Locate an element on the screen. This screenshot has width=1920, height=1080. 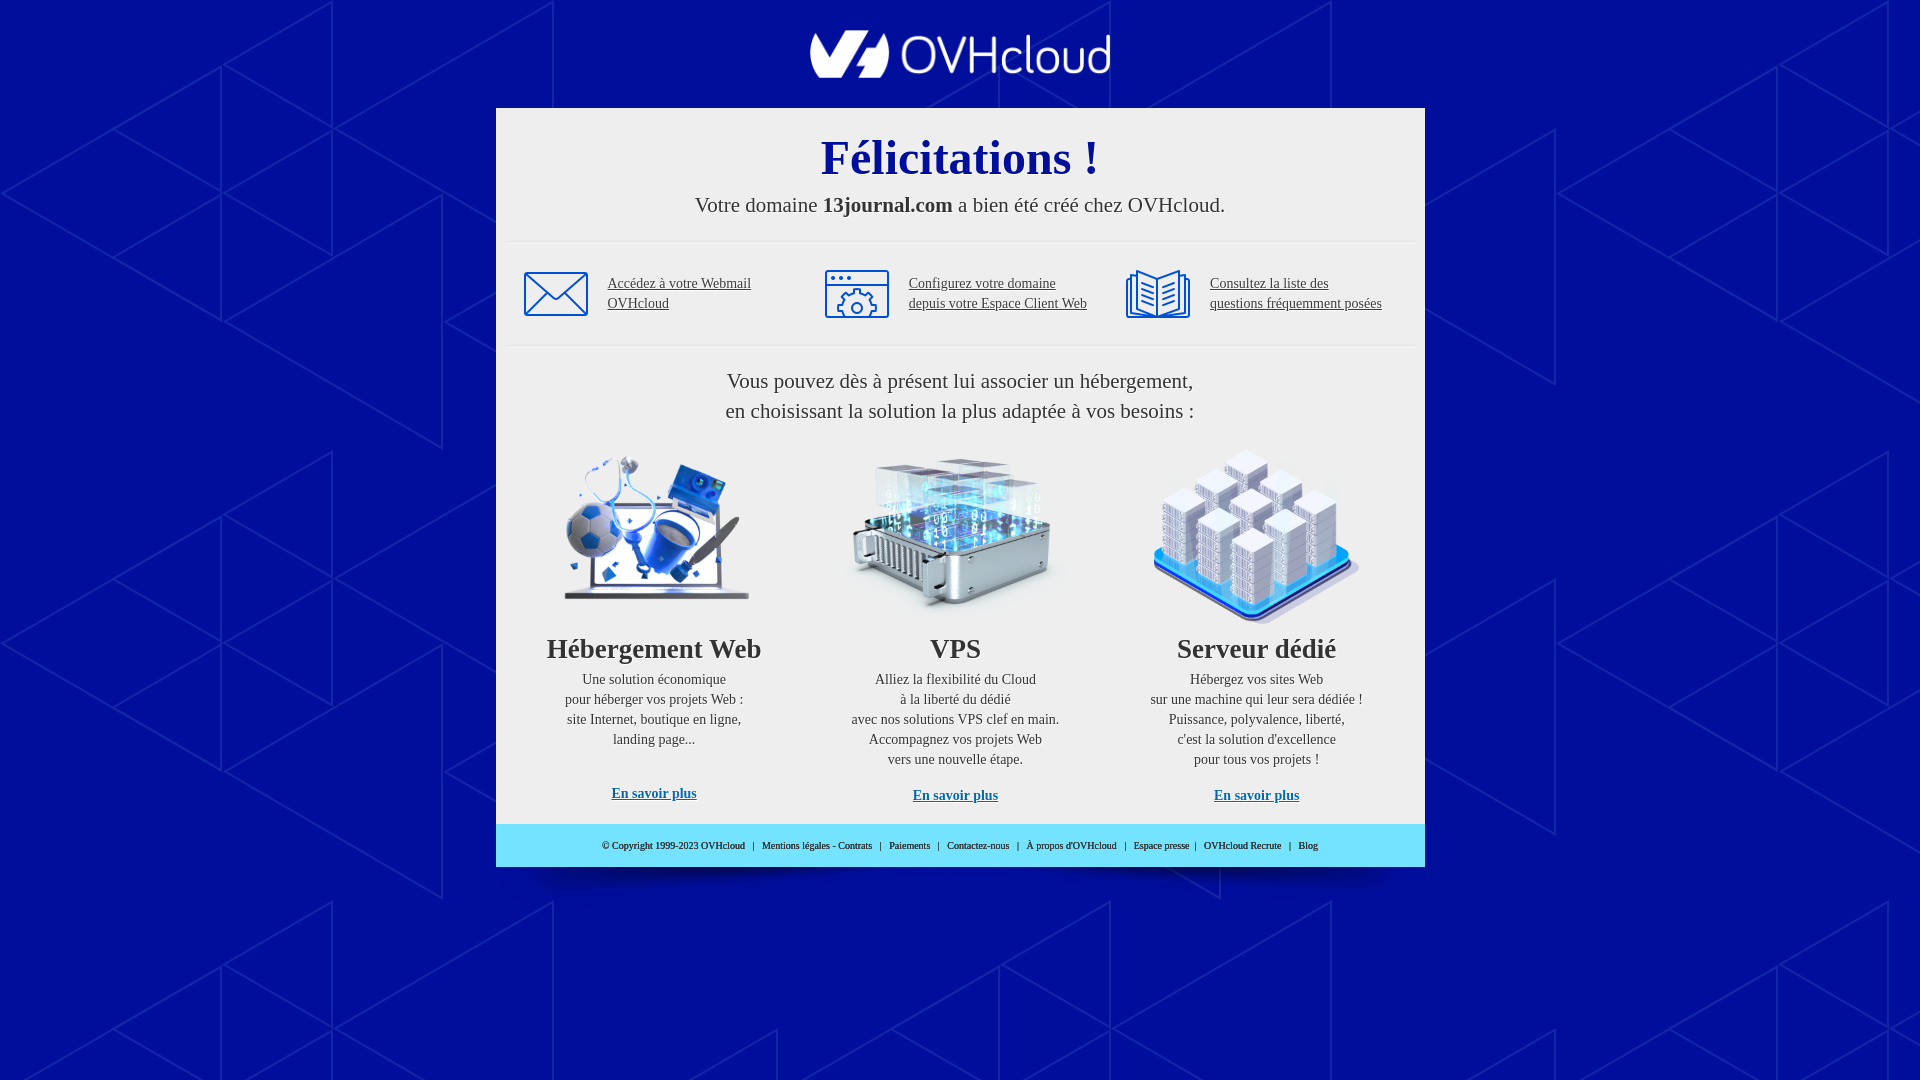
En savoir plus is located at coordinates (1256, 796).